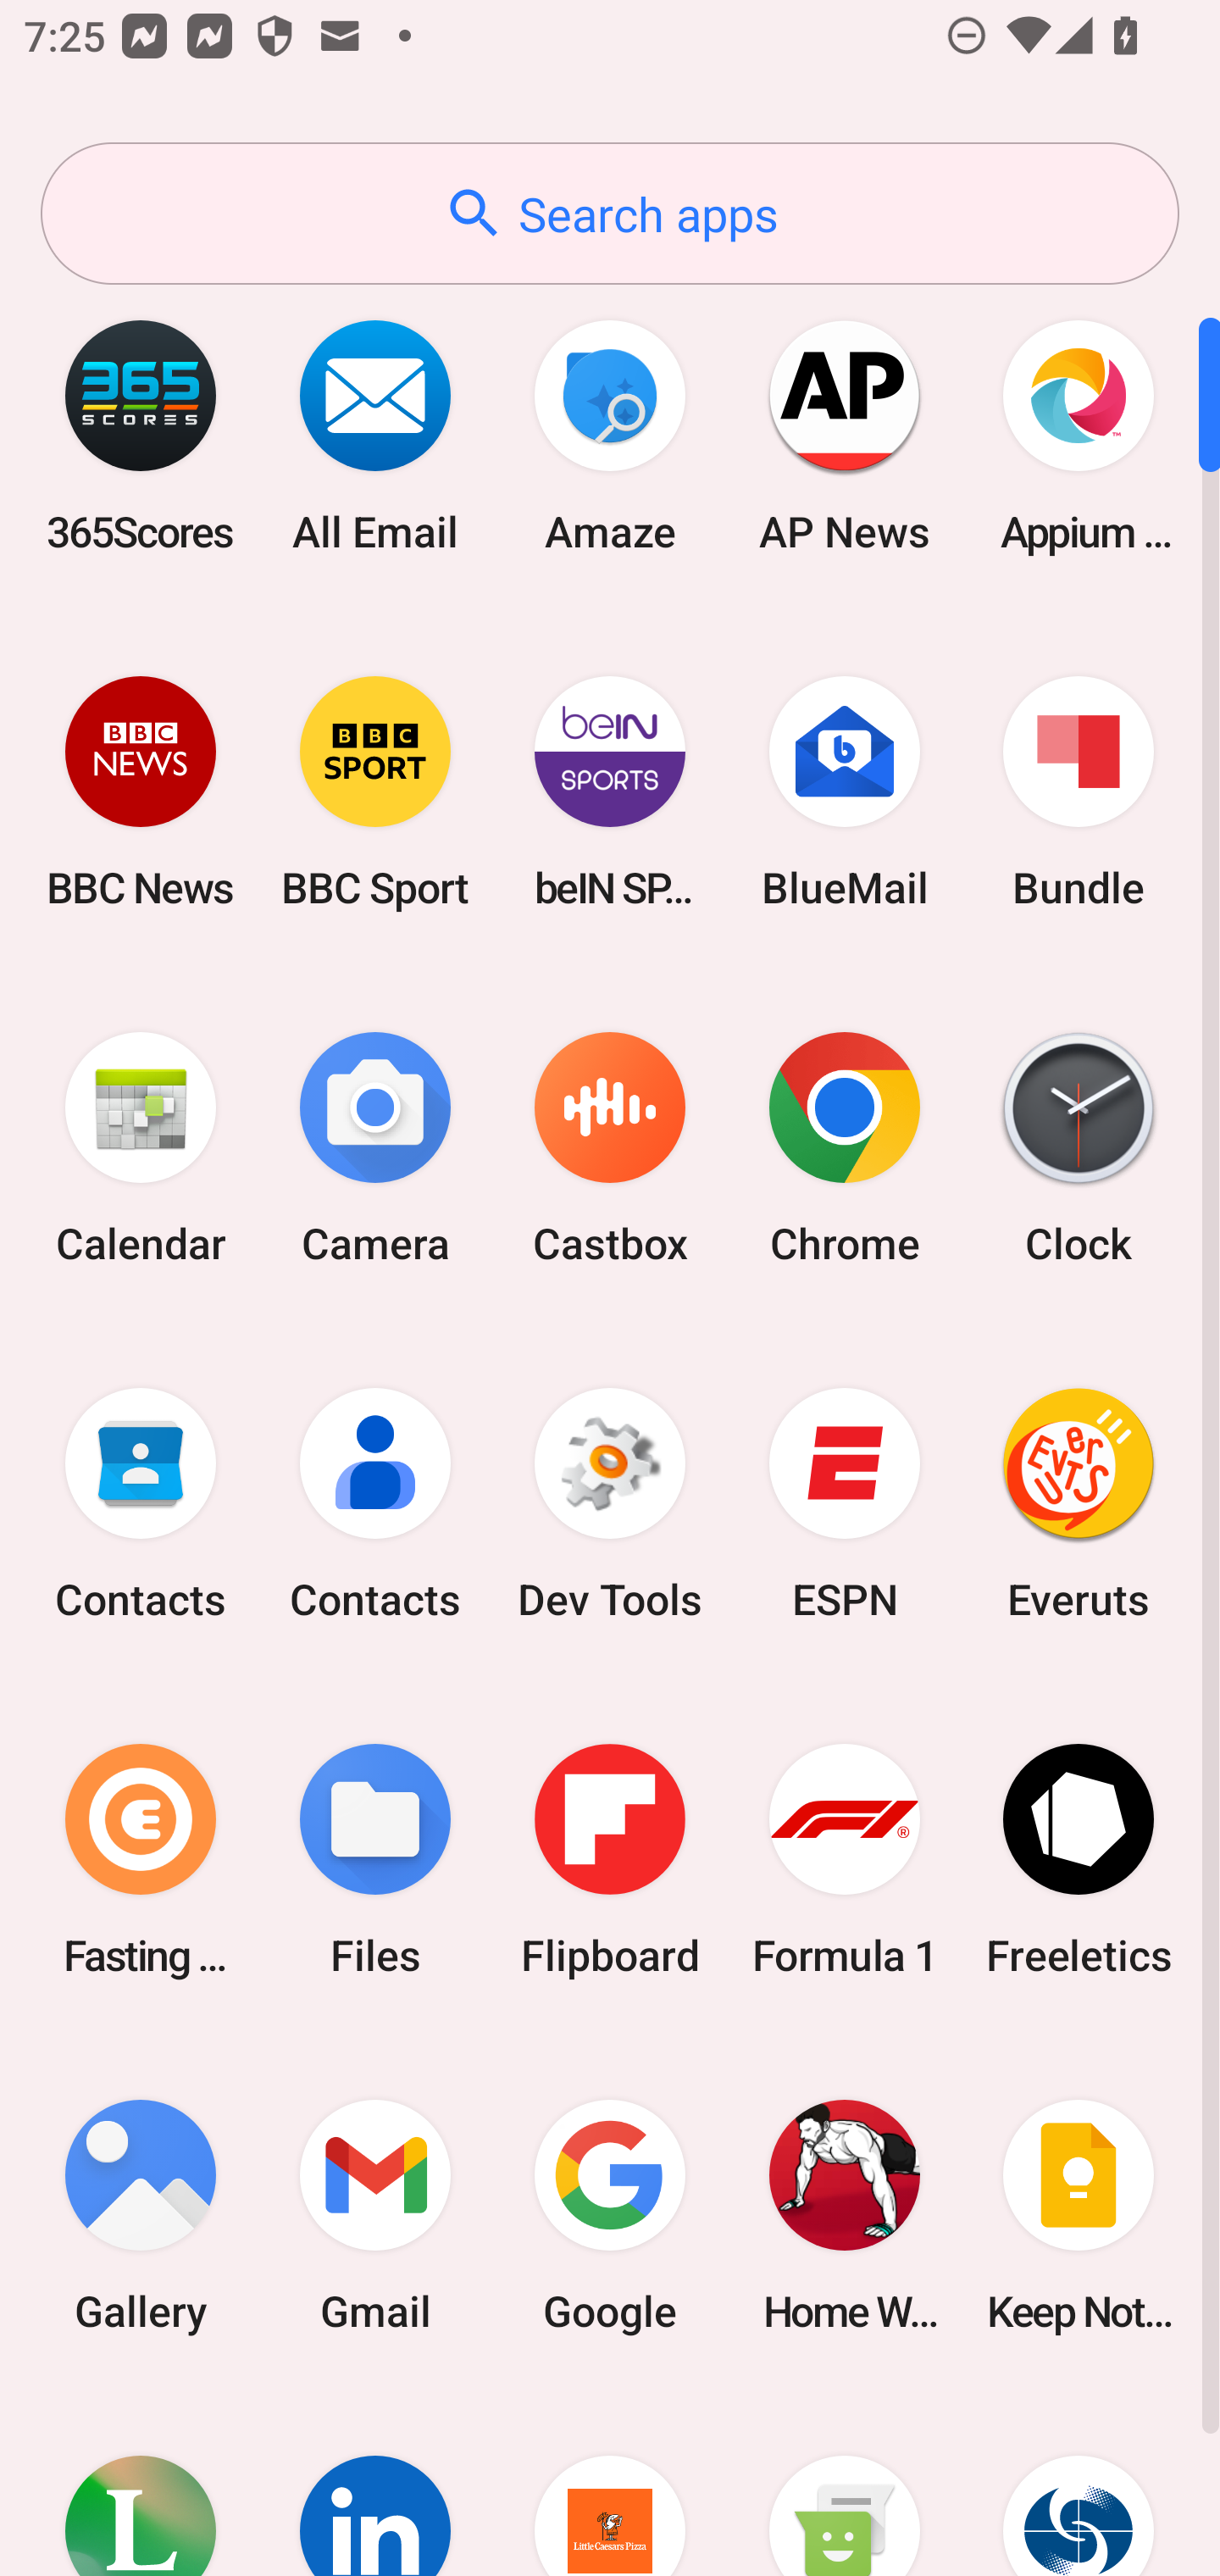 The height and width of the screenshot is (2576, 1220). Describe the element at coordinates (844, 1859) in the screenshot. I see `Formula 1` at that location.